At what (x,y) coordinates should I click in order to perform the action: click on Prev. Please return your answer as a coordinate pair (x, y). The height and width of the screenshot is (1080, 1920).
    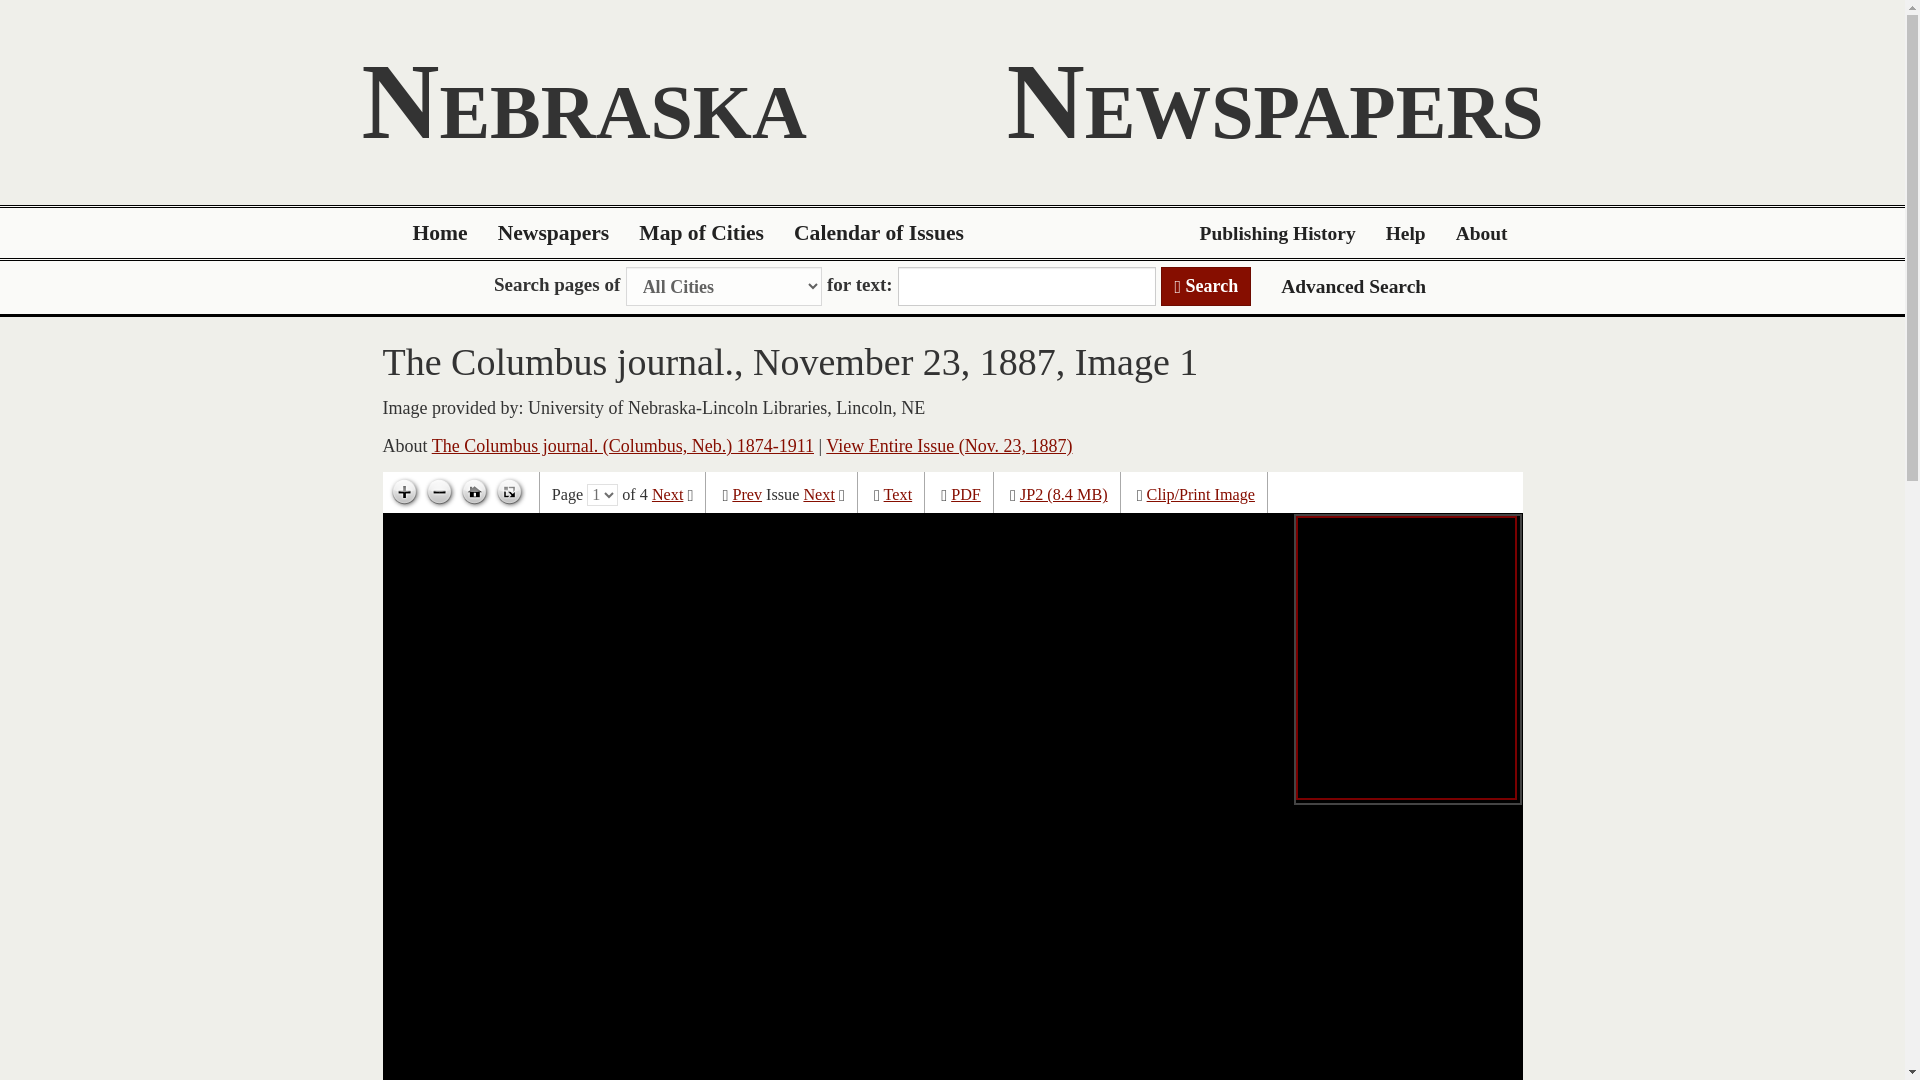
    Looking at the image, I should click on (746, 495).